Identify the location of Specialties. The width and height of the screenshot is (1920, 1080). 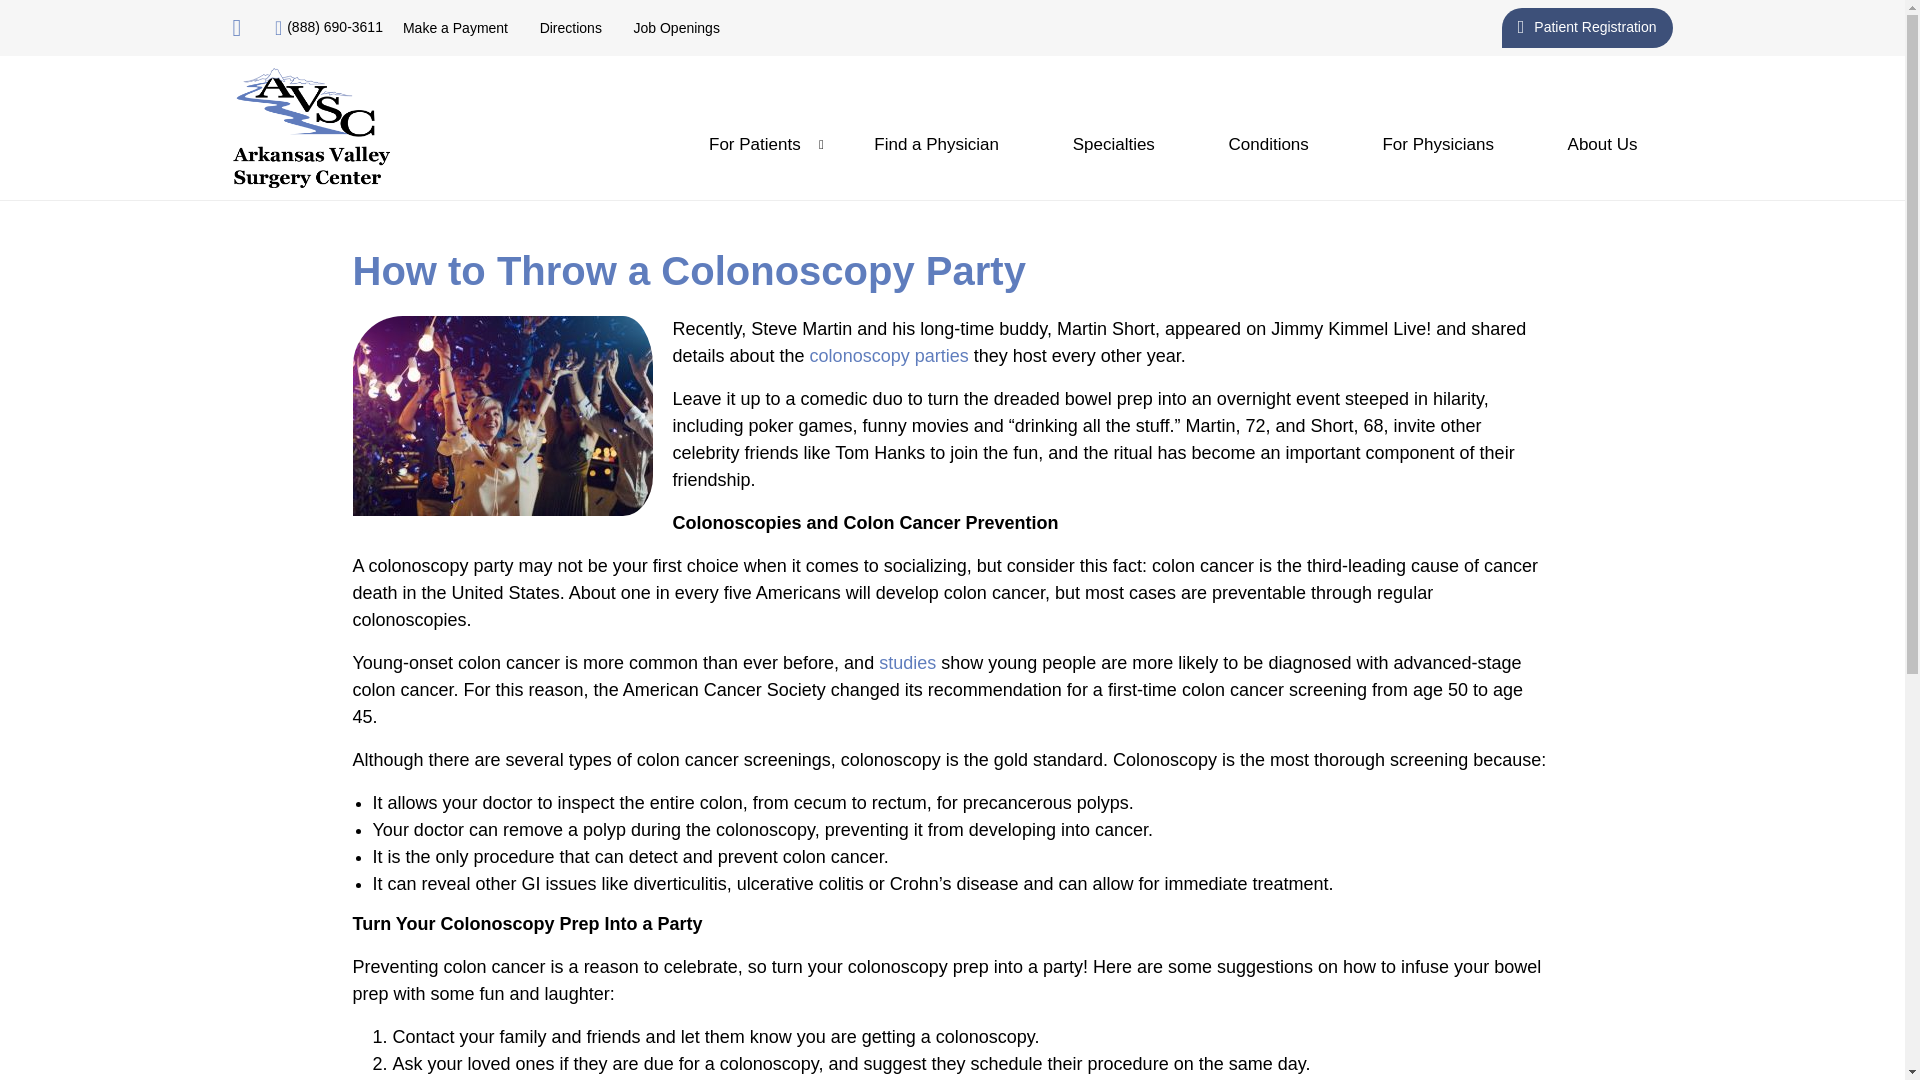
(1114, 144).